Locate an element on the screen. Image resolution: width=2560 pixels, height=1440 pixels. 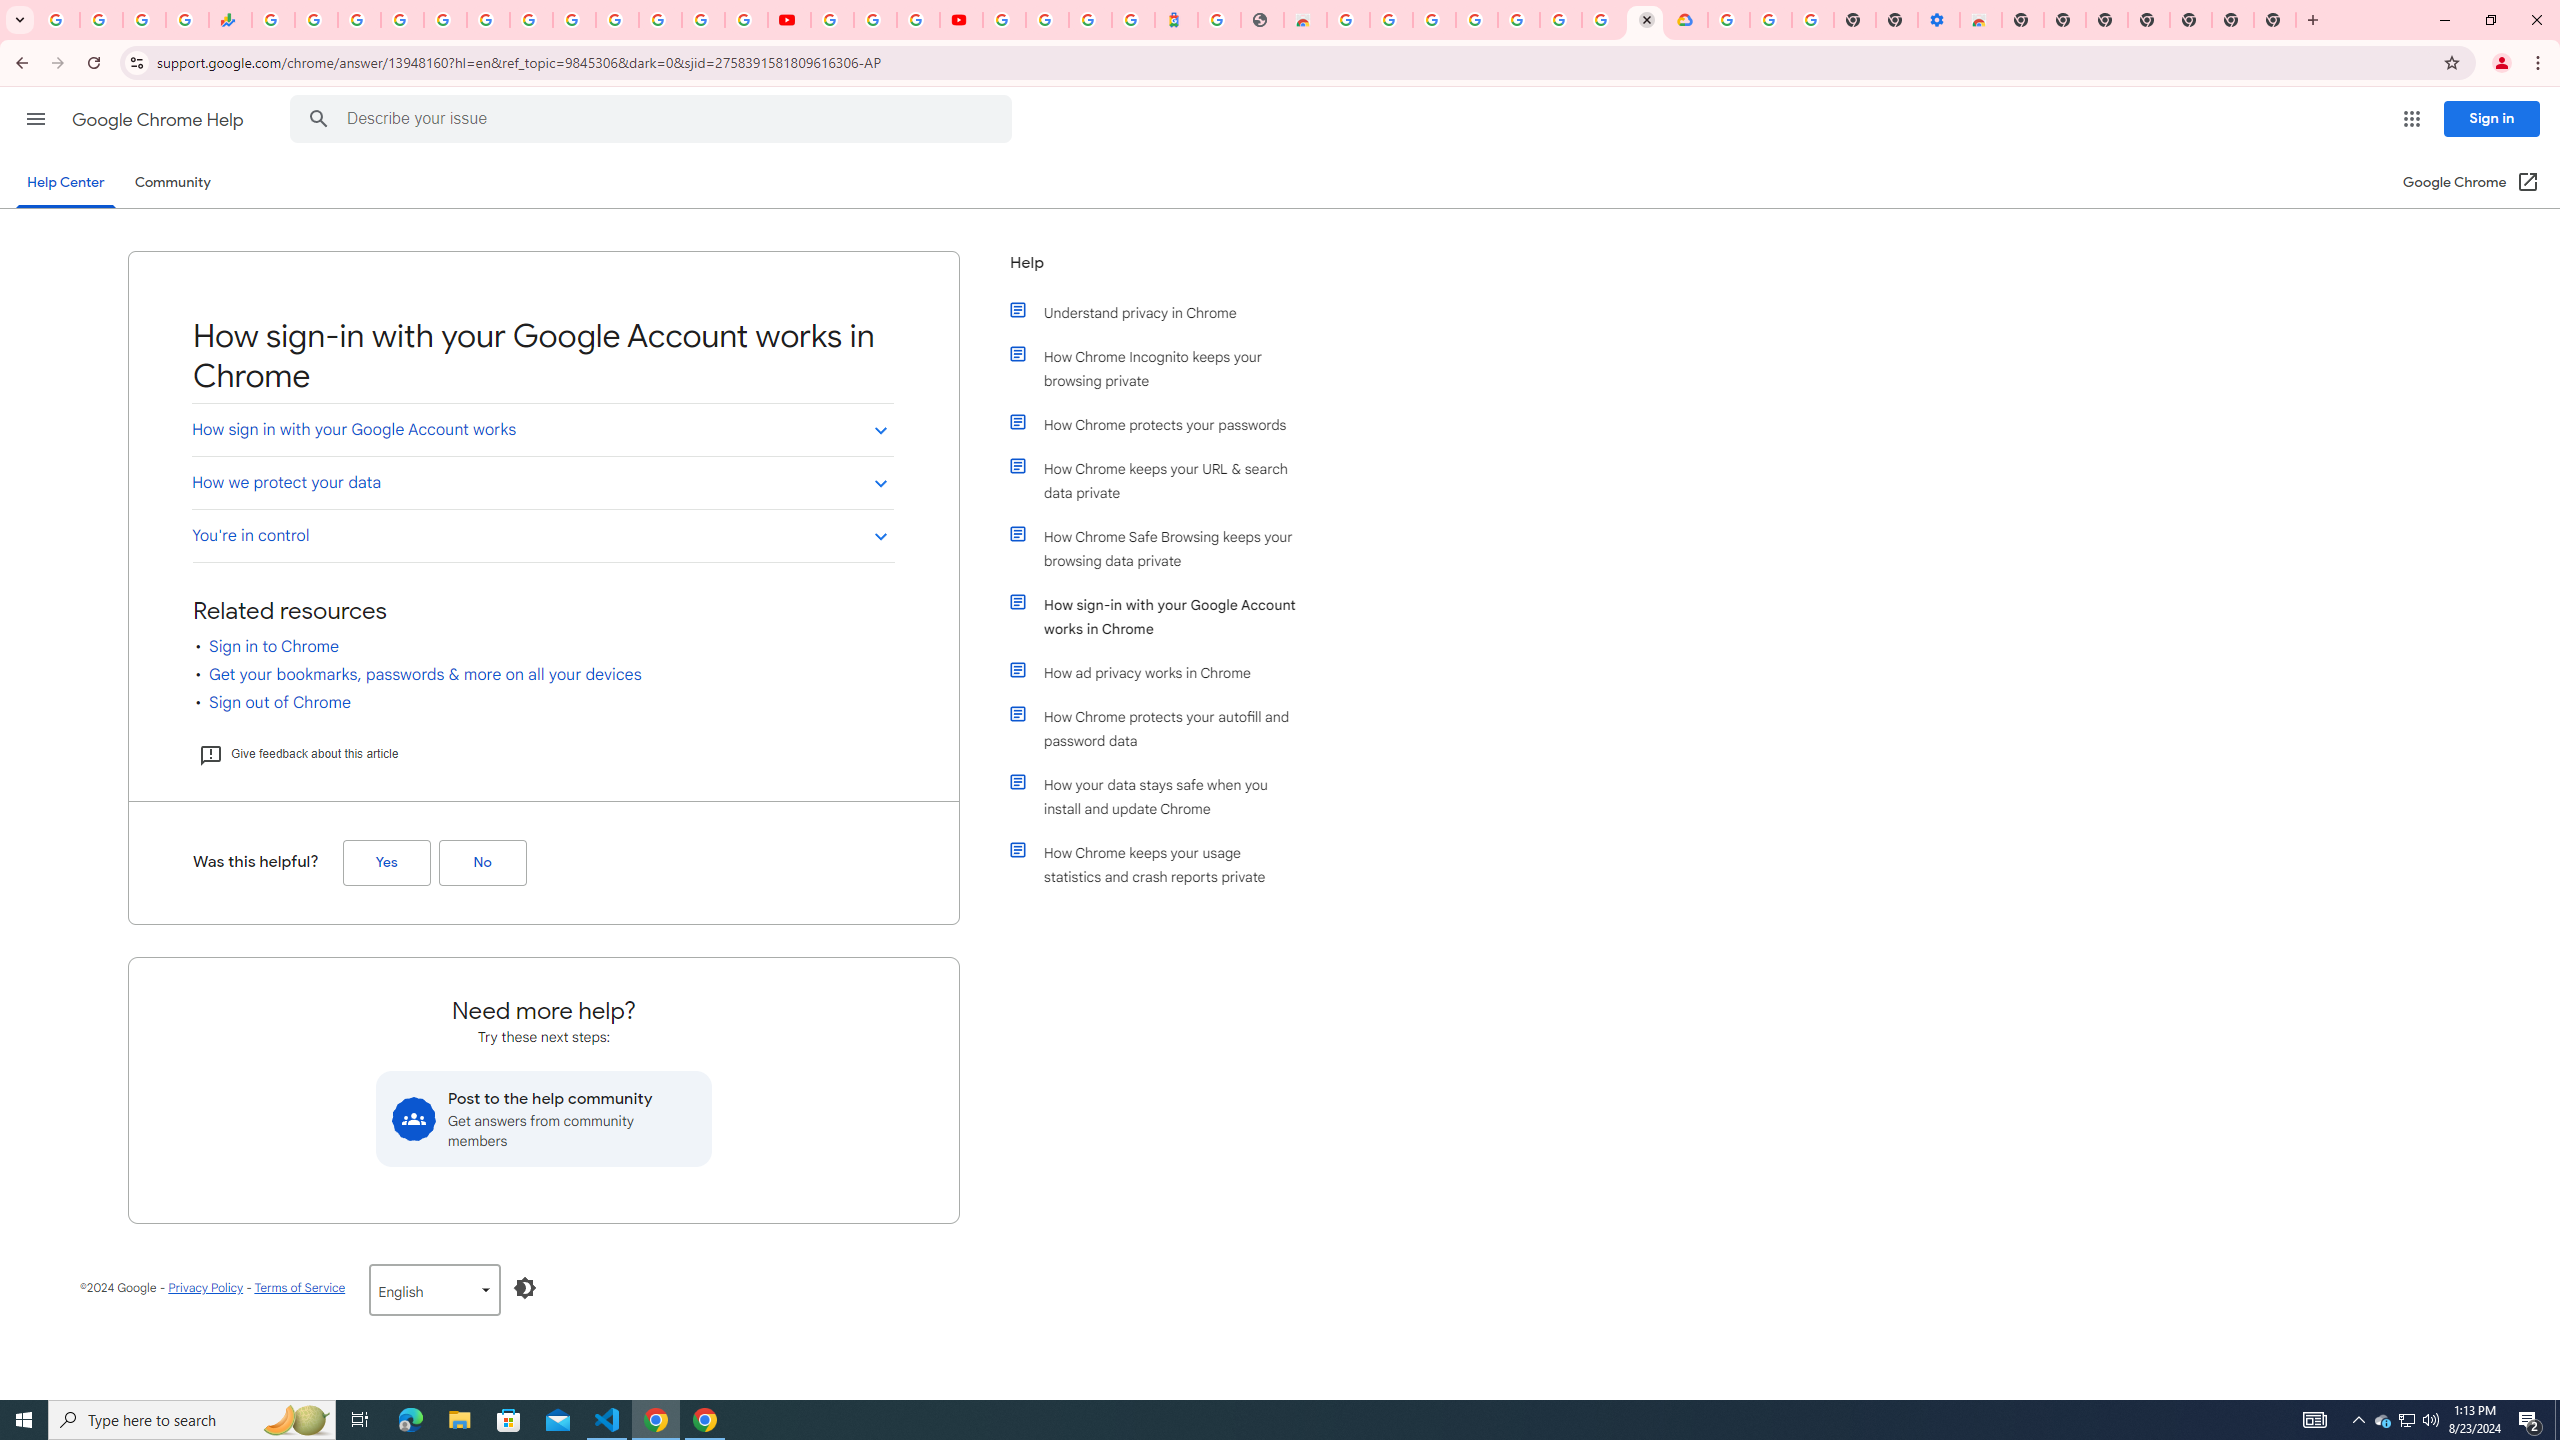
Privacy Checkup is located at coordinates (747, 20).